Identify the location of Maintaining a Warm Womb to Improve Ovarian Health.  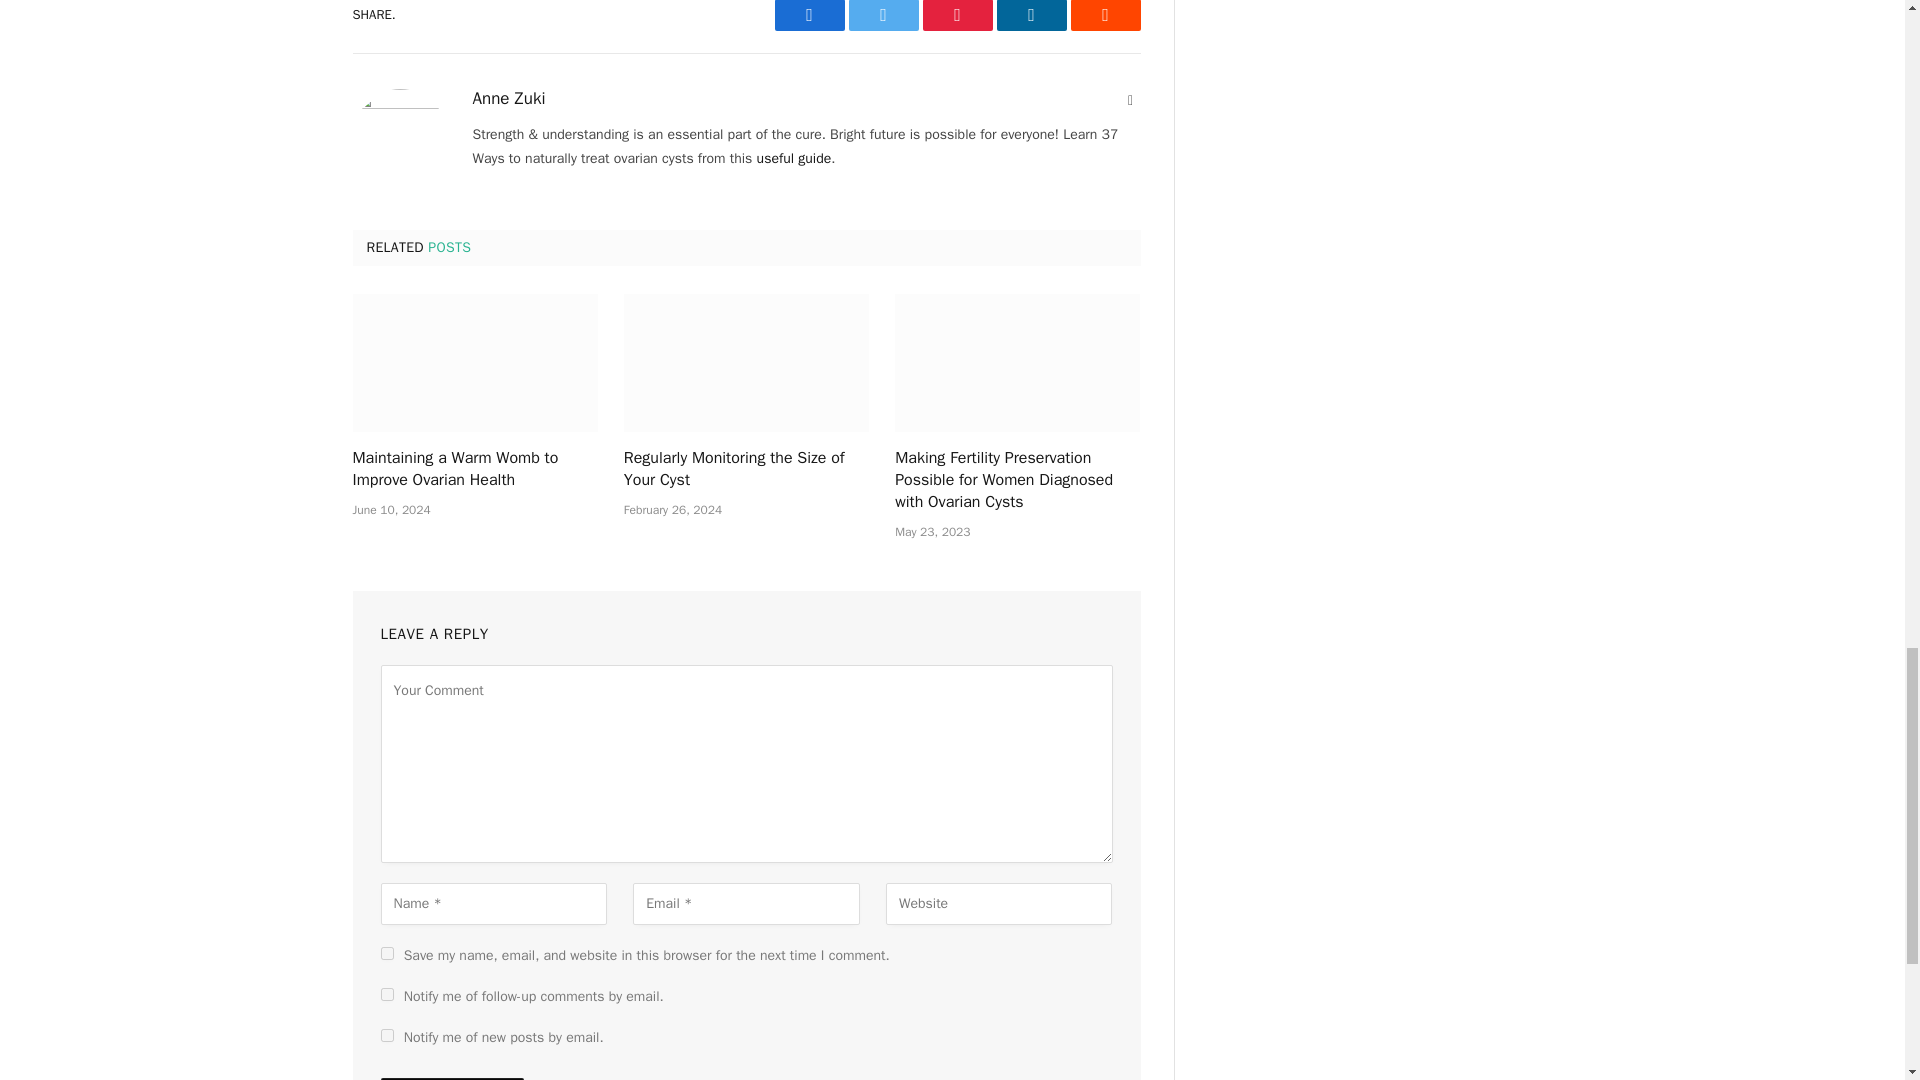
(474, 470).